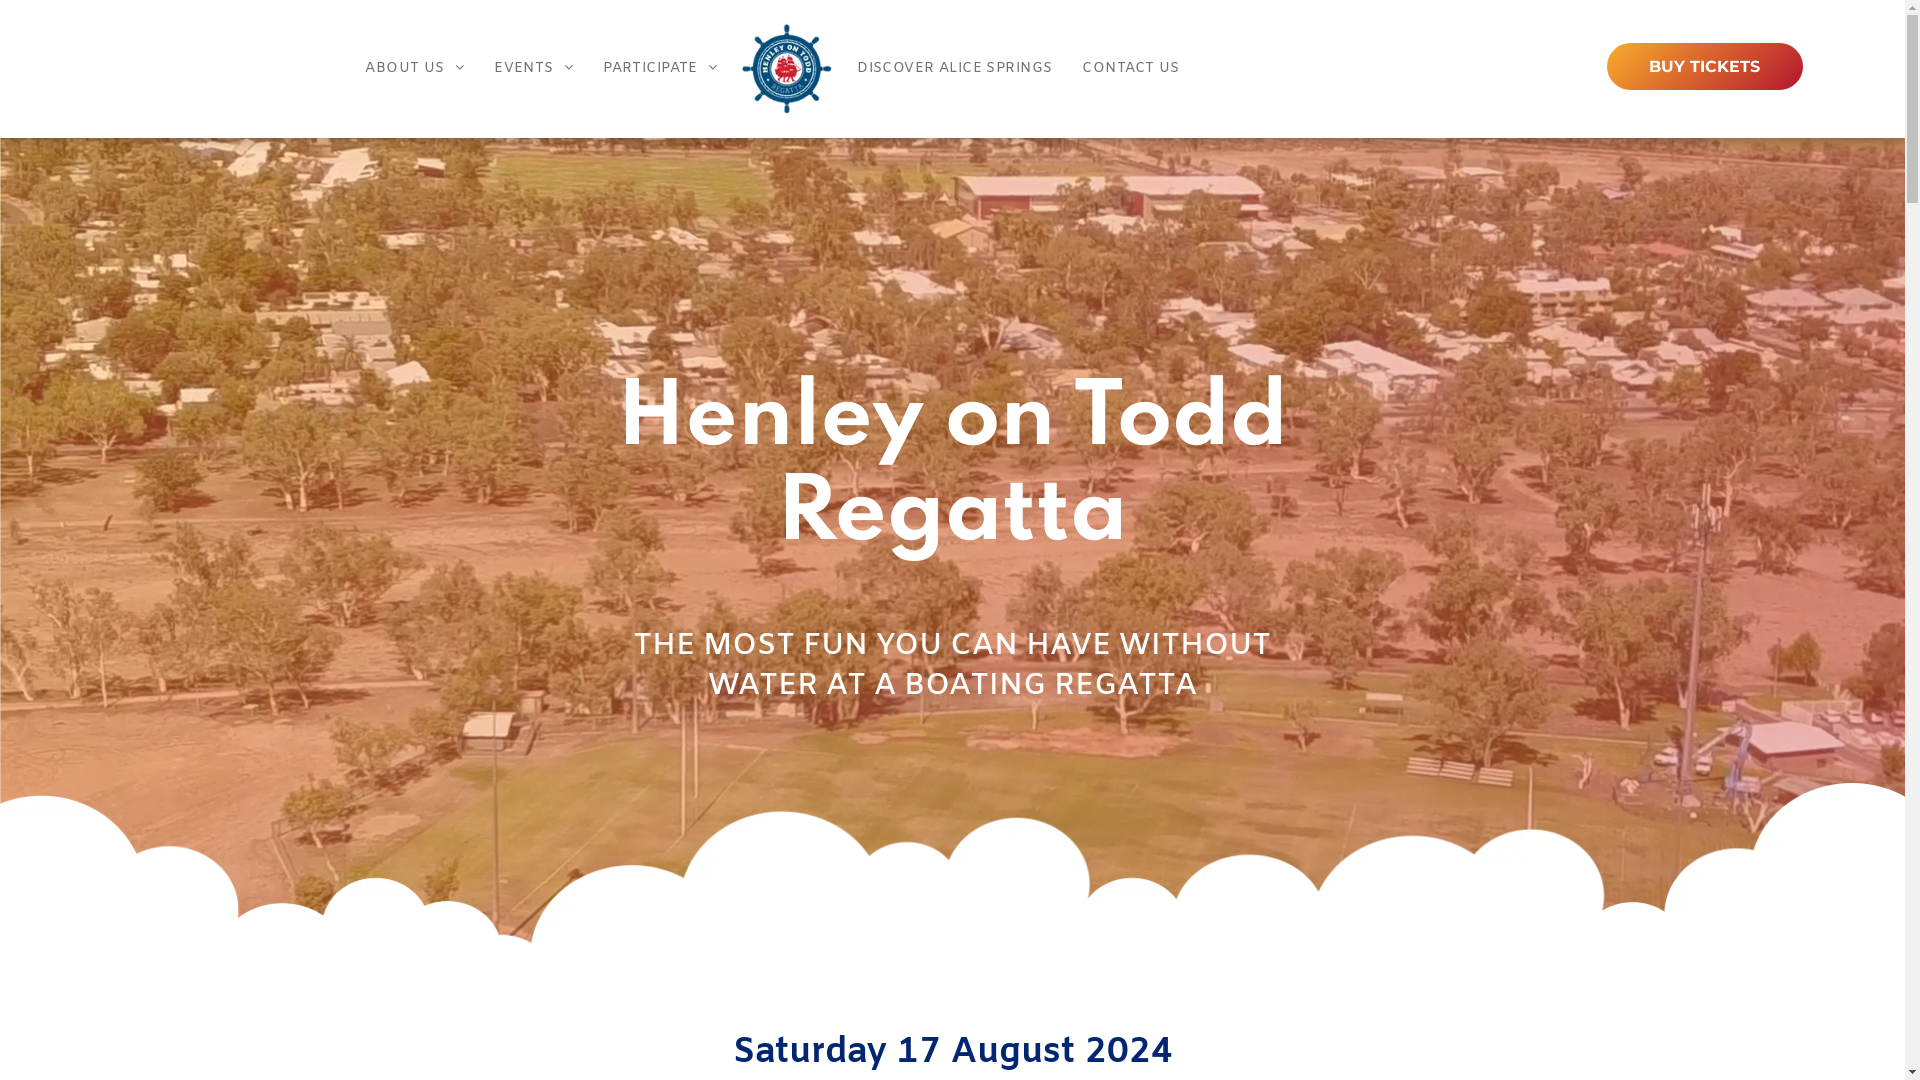  What do you see at coordinates (1705, 66) in the screenshot?
I see `BUY TICKETS` at bounding box center [1705, 66].